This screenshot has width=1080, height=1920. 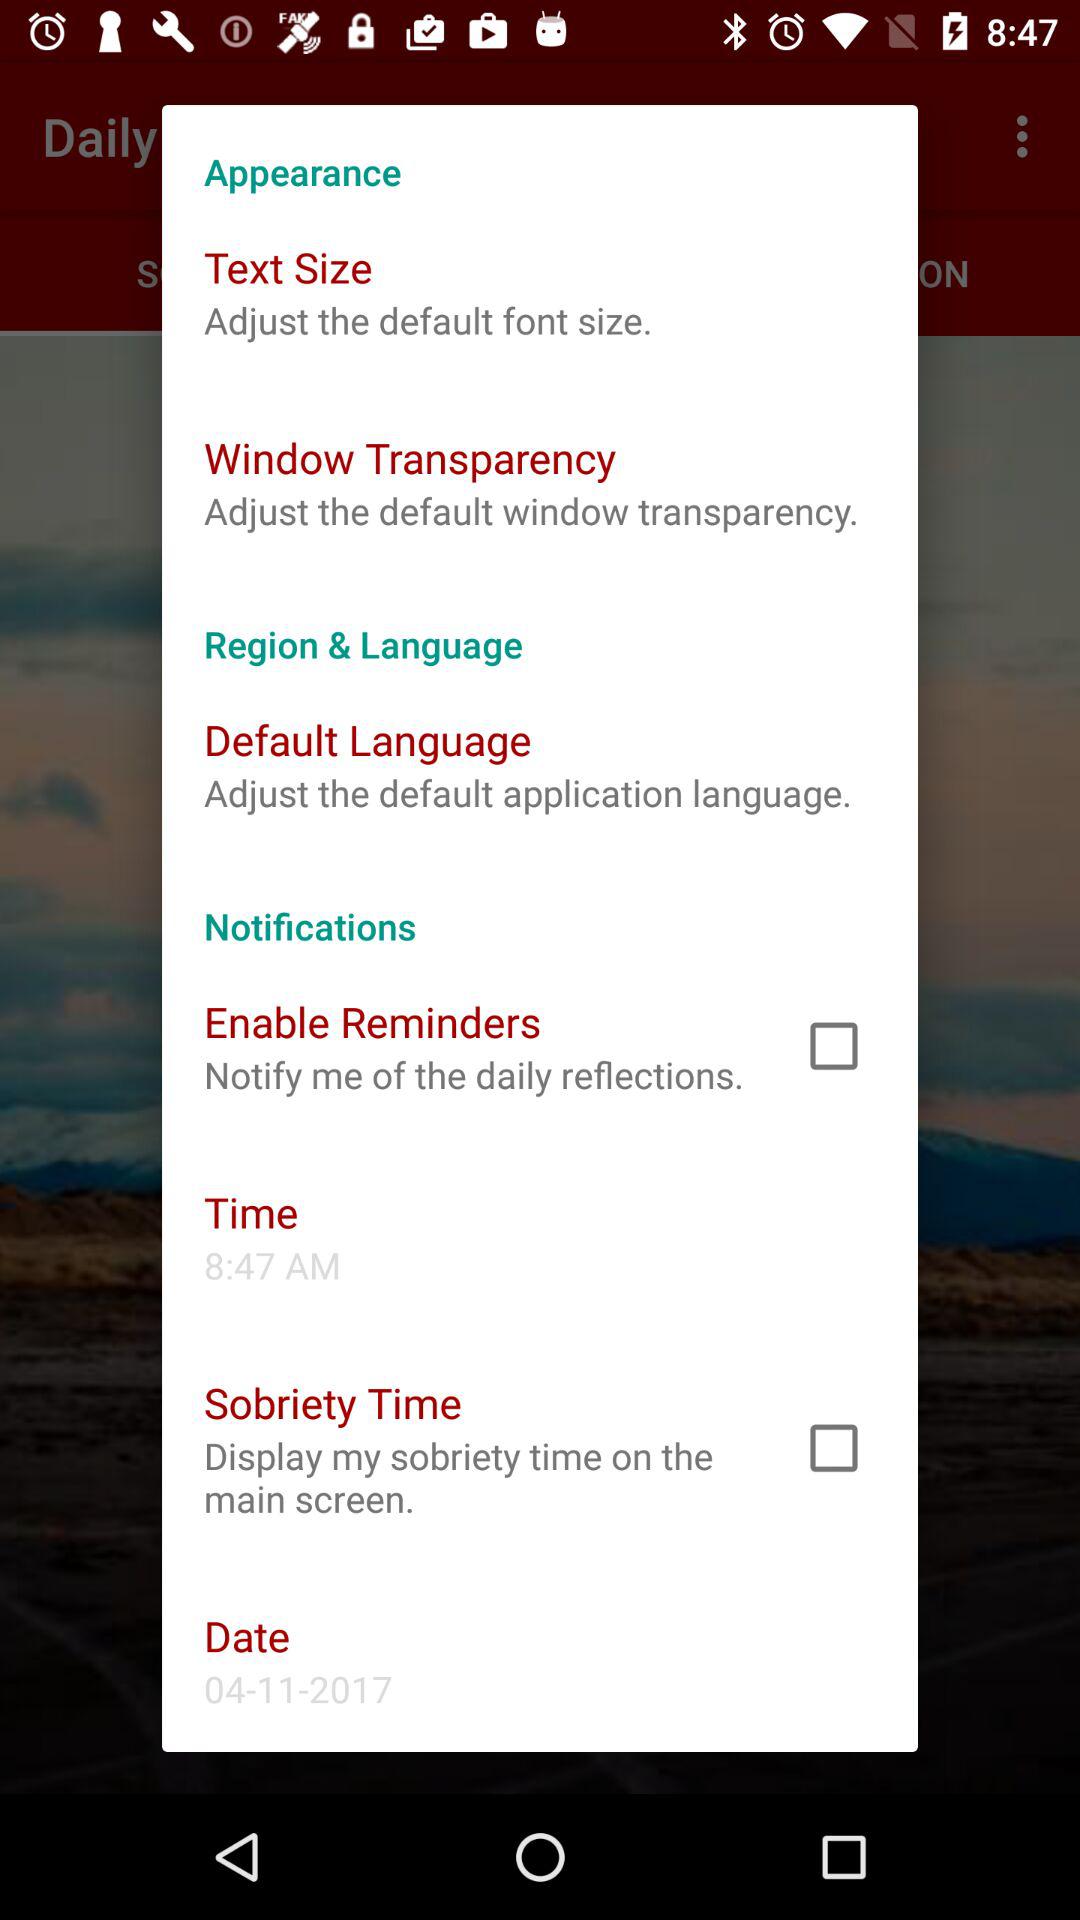 I want to click on launch the 04-11-2017, so click(x=298, y=1688).